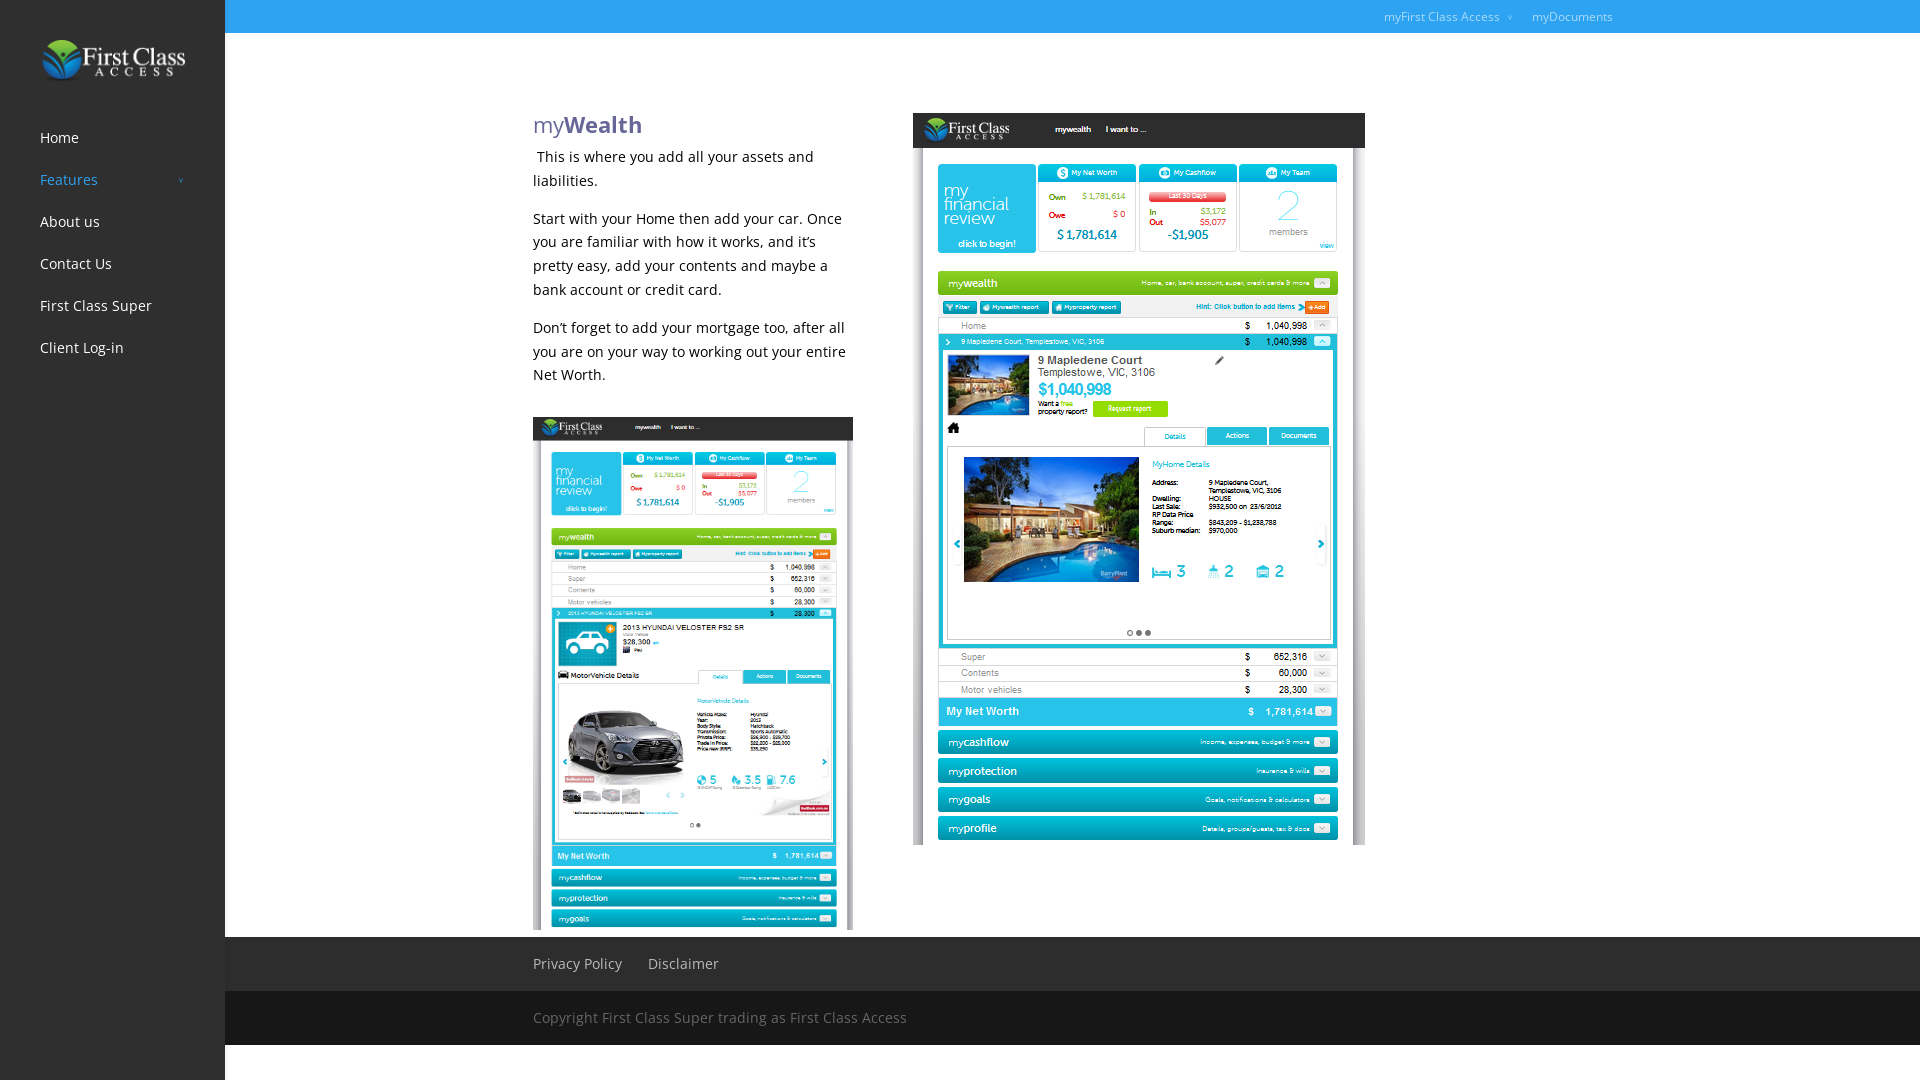 The width and height of the screenshot is (1920, 1080). Describe the element at coordinates (132, 189) in the screenshot. I see `Features` at that location.